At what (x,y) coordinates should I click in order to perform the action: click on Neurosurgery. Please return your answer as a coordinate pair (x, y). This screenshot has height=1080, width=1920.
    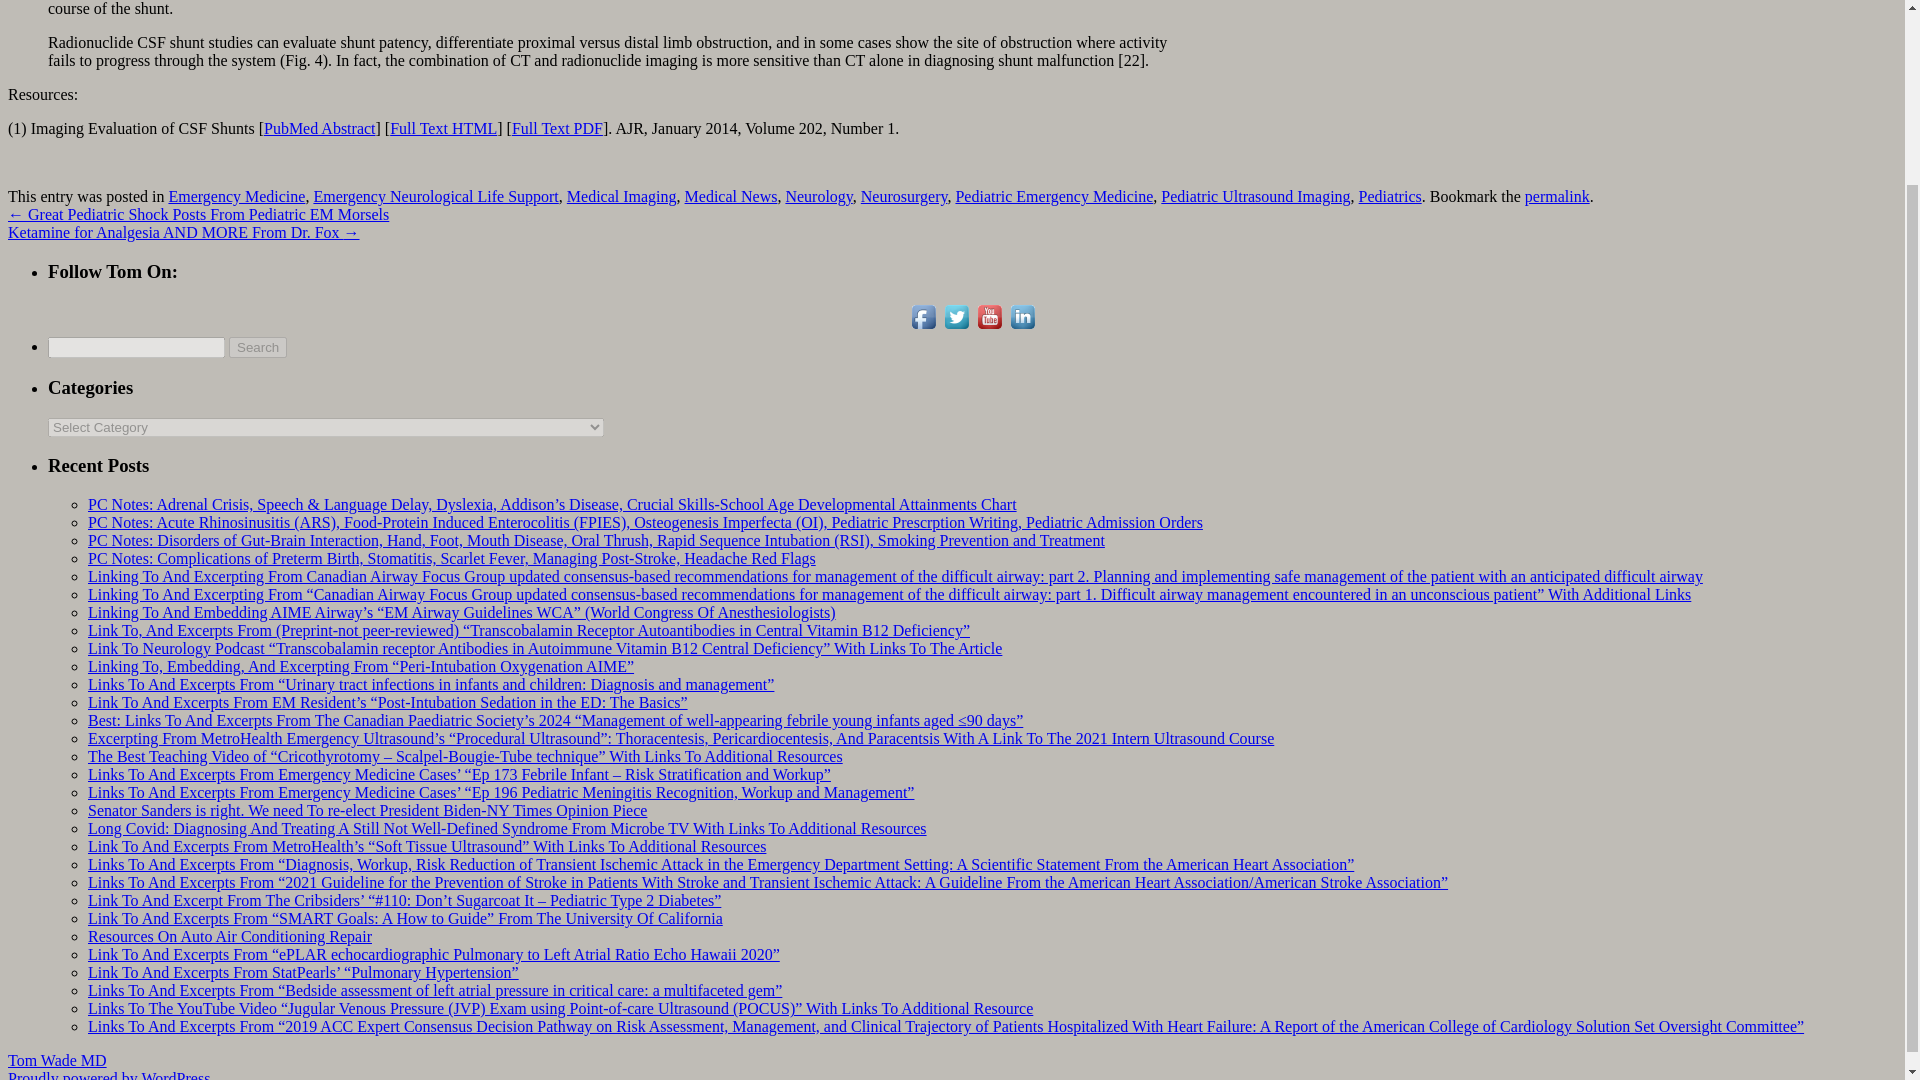
    Looking at the image, I should click on (904, 196).